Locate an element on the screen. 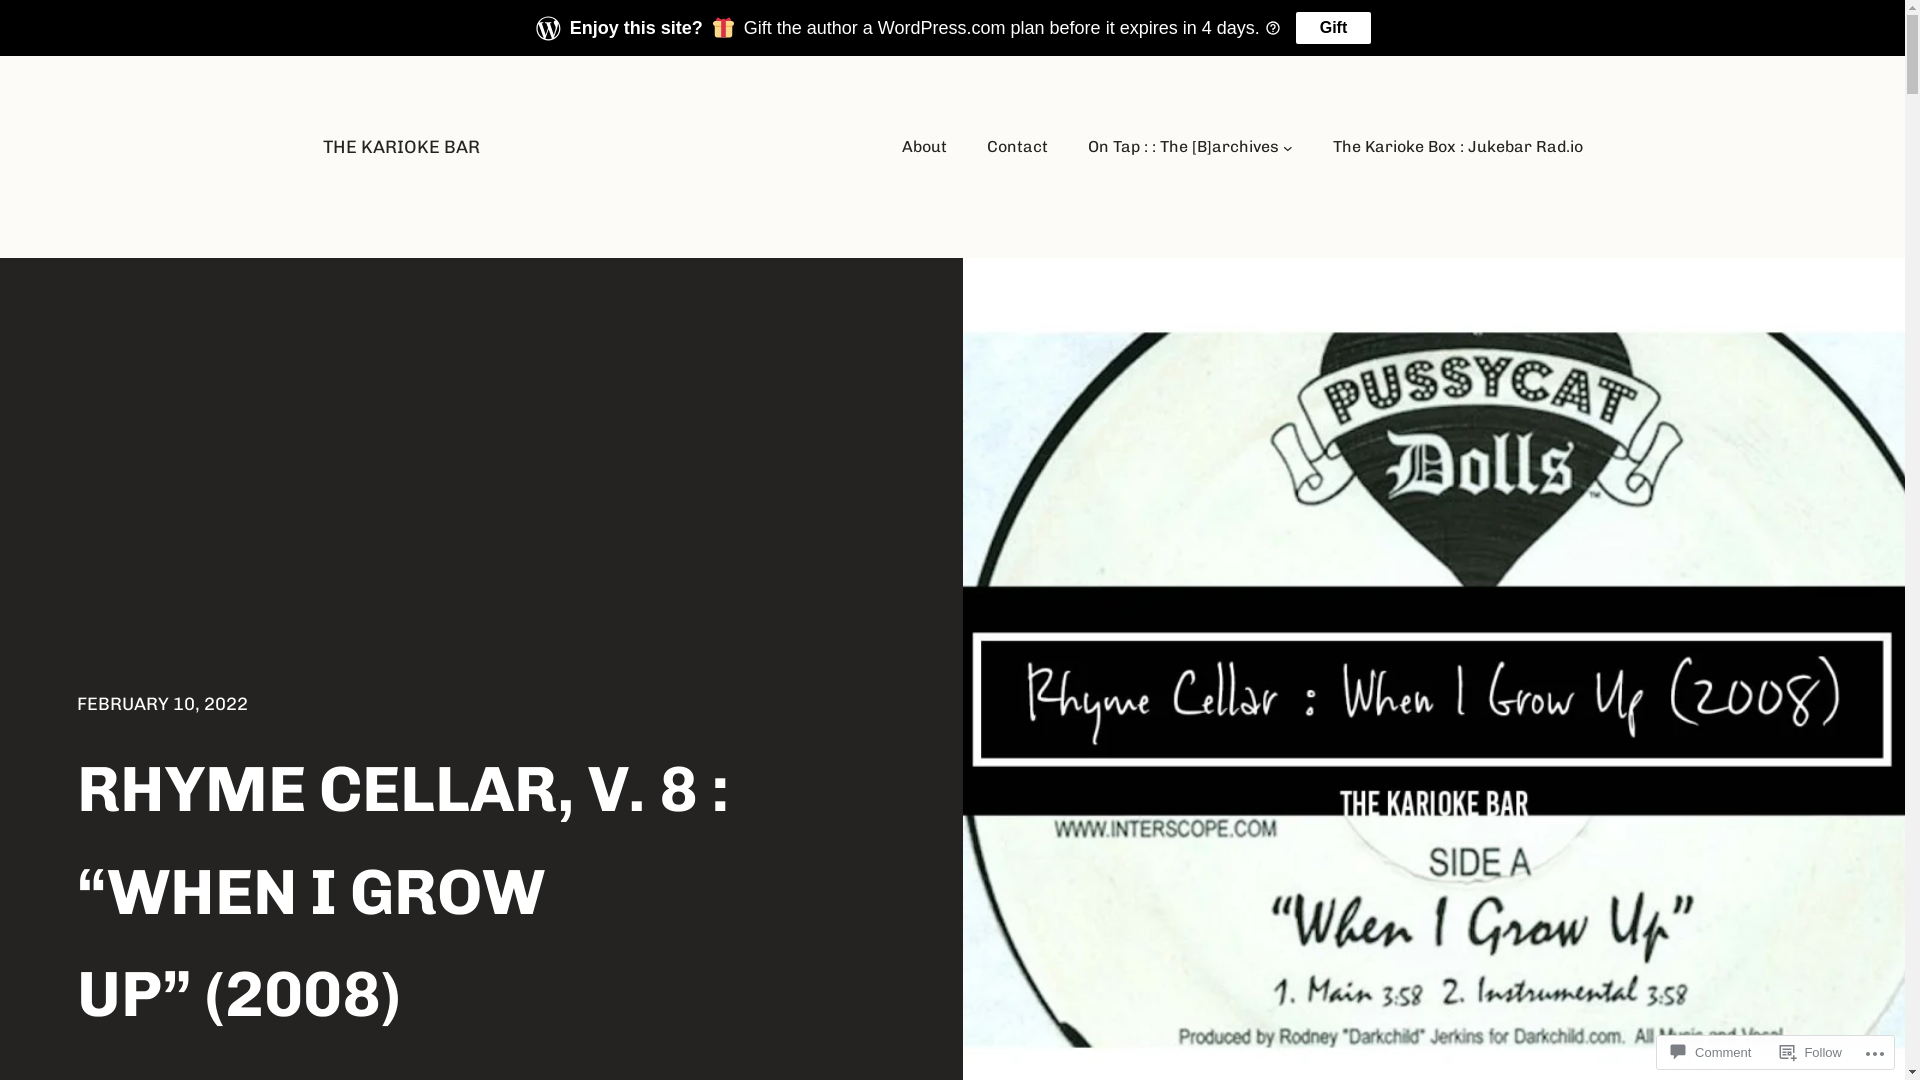 This screenshot has height=1080, width=1920. Gift is located at coordinates (1334, 28).